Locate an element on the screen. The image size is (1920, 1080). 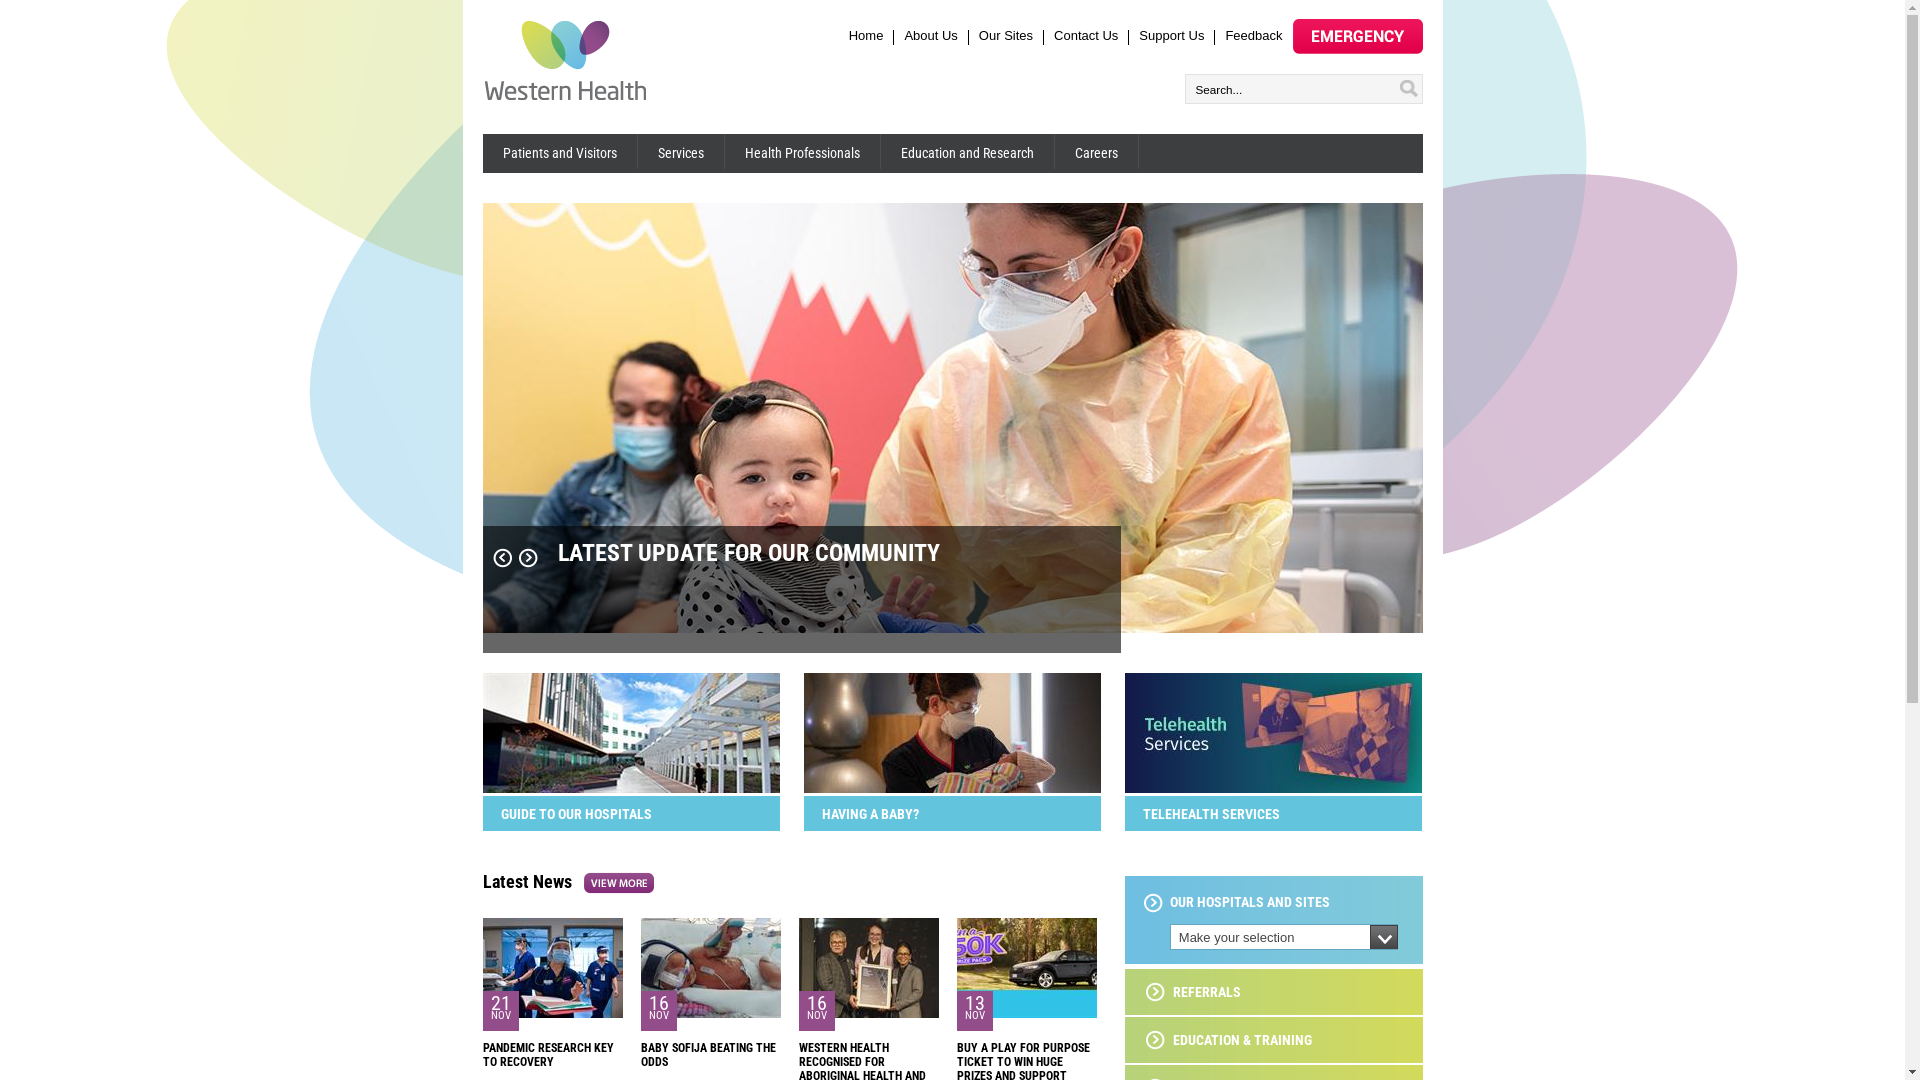
TELEHEALTH SERVICES is located at coordinates (1272, 814).